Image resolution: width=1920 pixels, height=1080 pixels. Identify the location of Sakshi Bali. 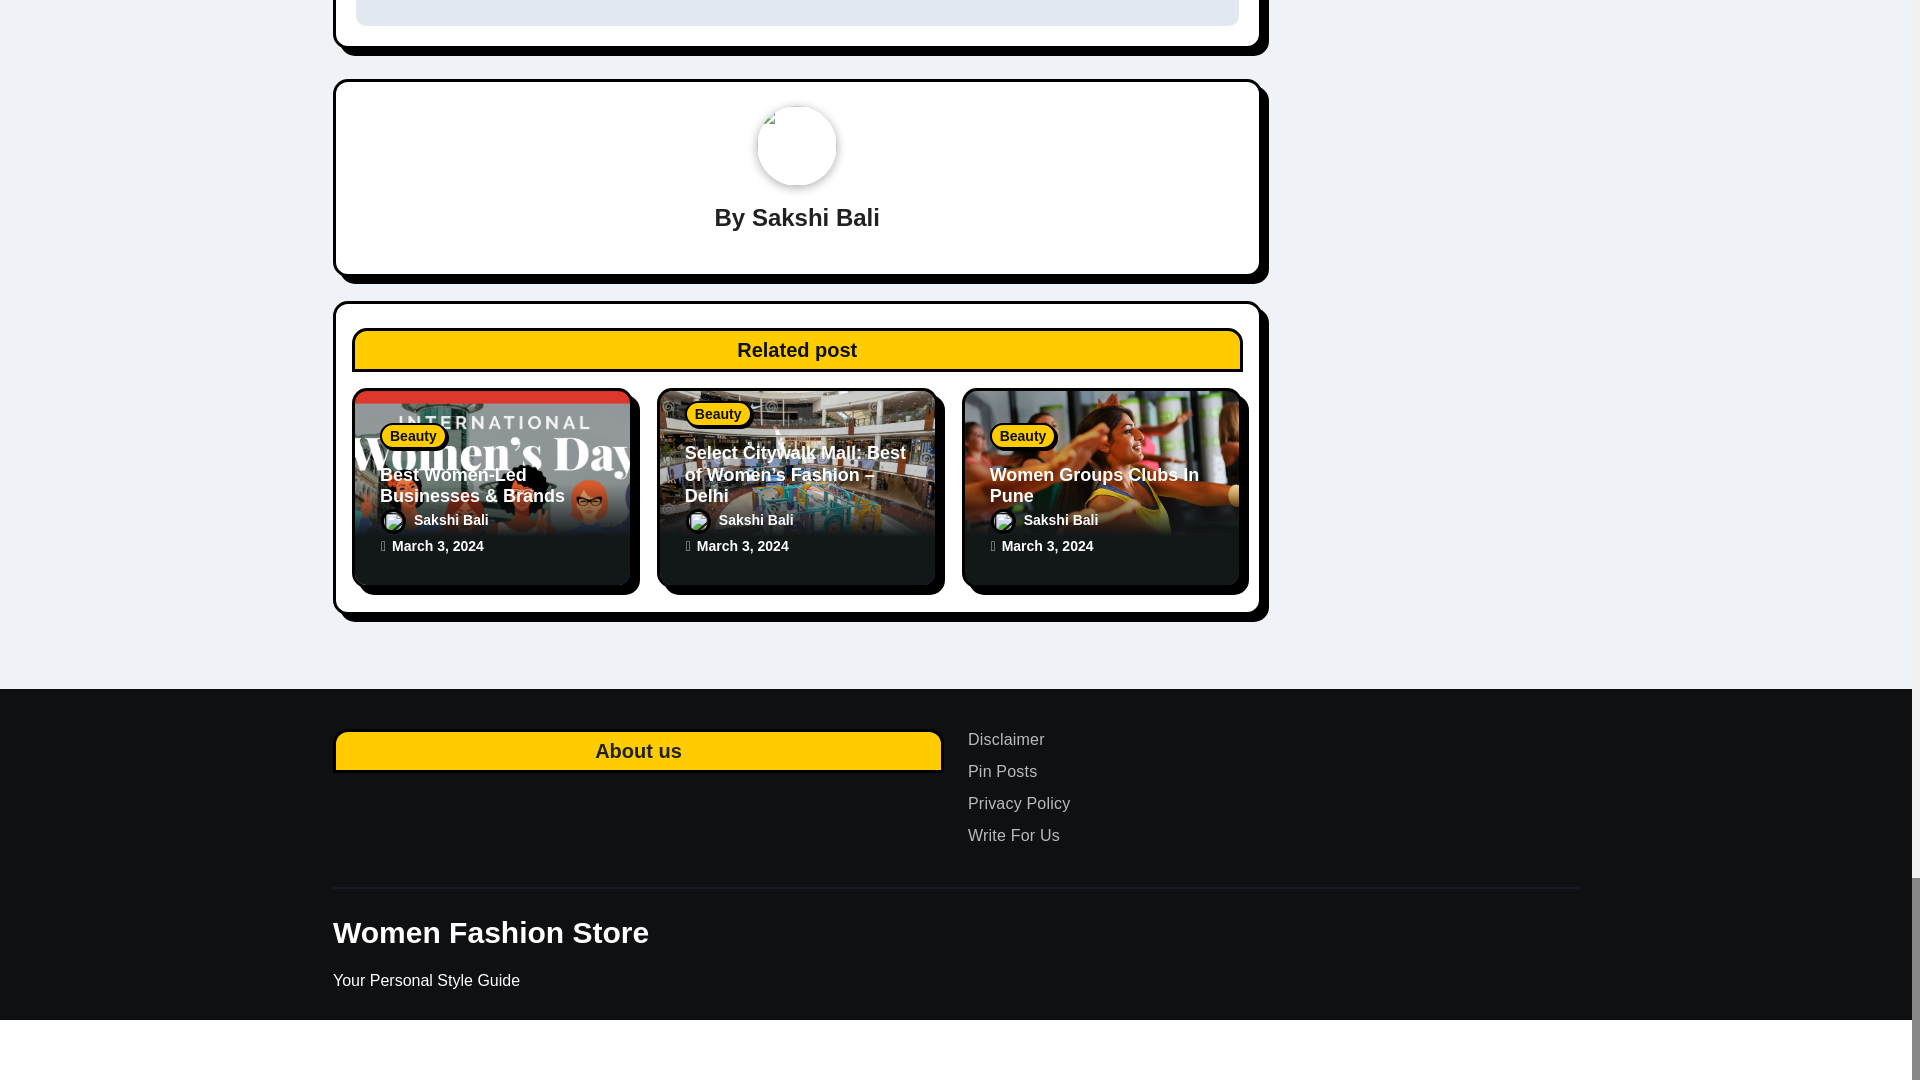
(816, 218).